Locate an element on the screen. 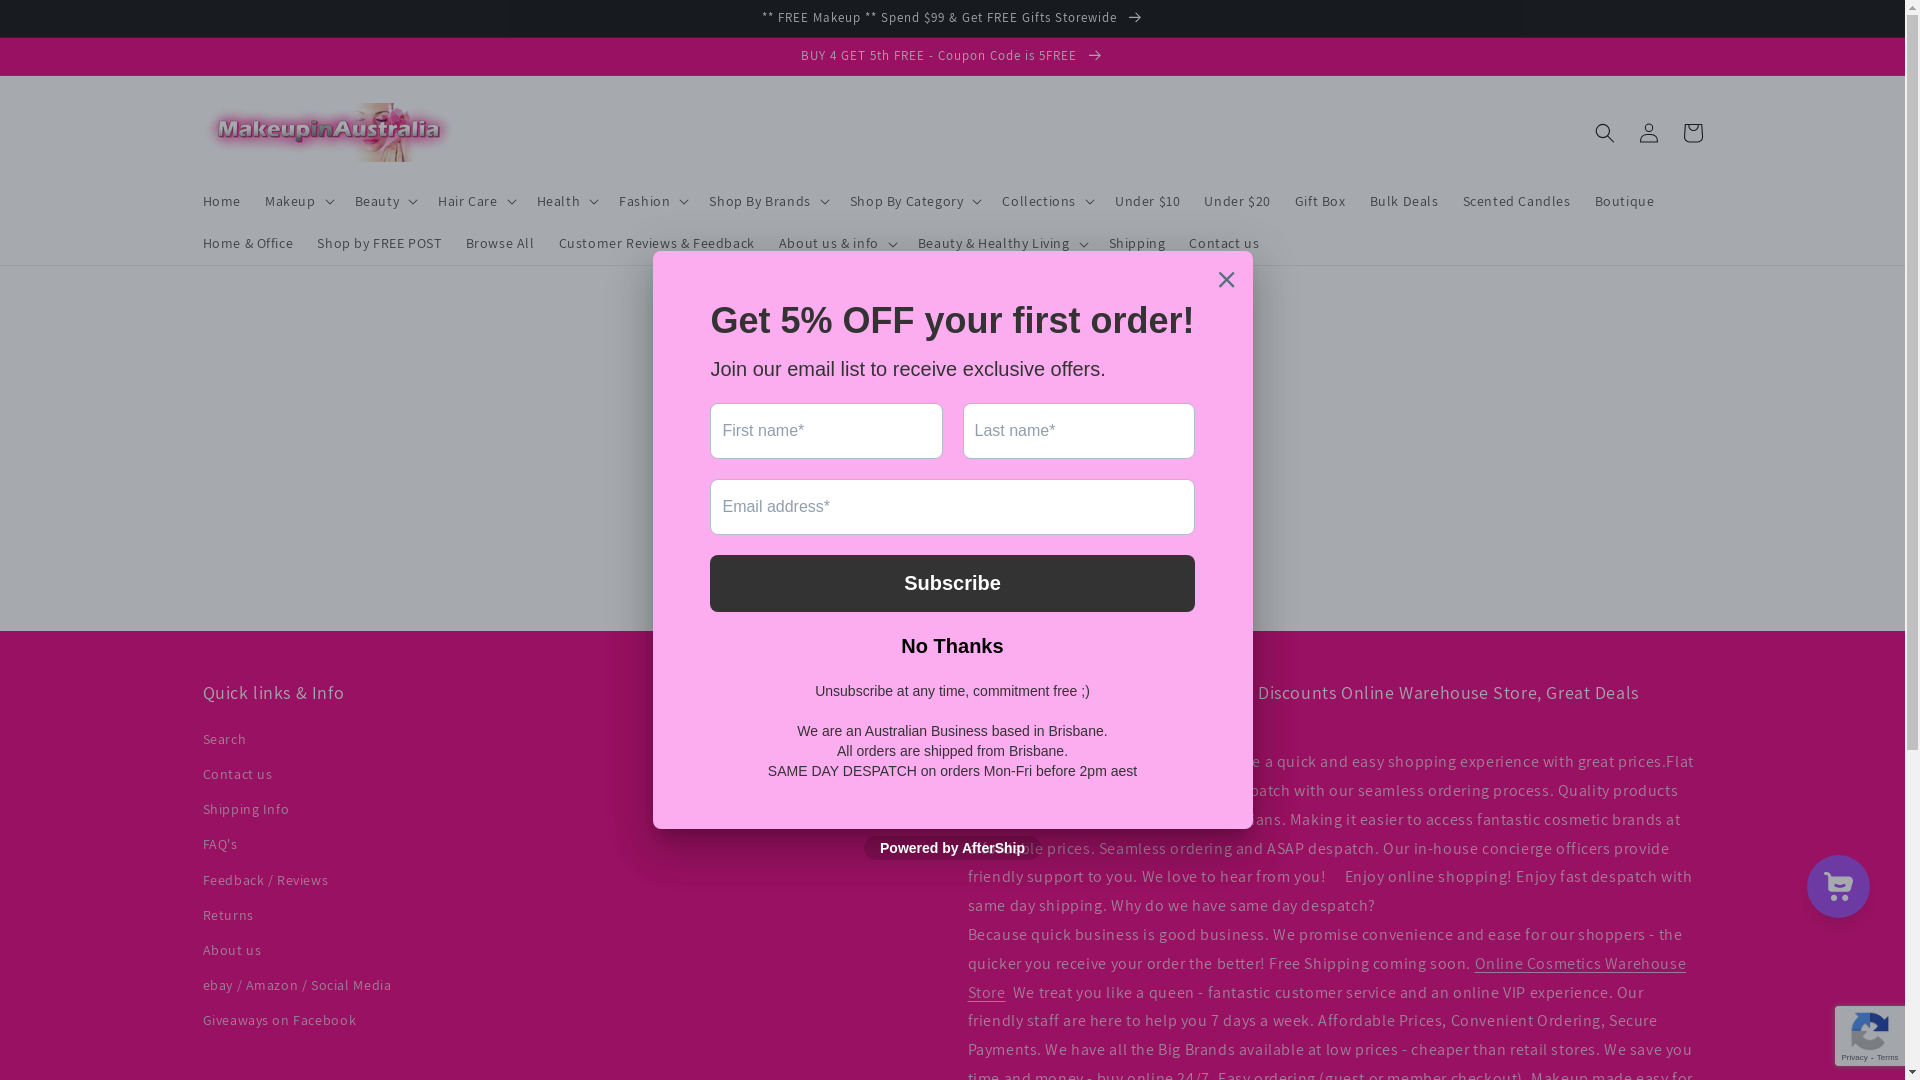 Image resolution: width=1920 pixels, height=1080 pixels. Shipping Info is located at coordinates (246, 810).